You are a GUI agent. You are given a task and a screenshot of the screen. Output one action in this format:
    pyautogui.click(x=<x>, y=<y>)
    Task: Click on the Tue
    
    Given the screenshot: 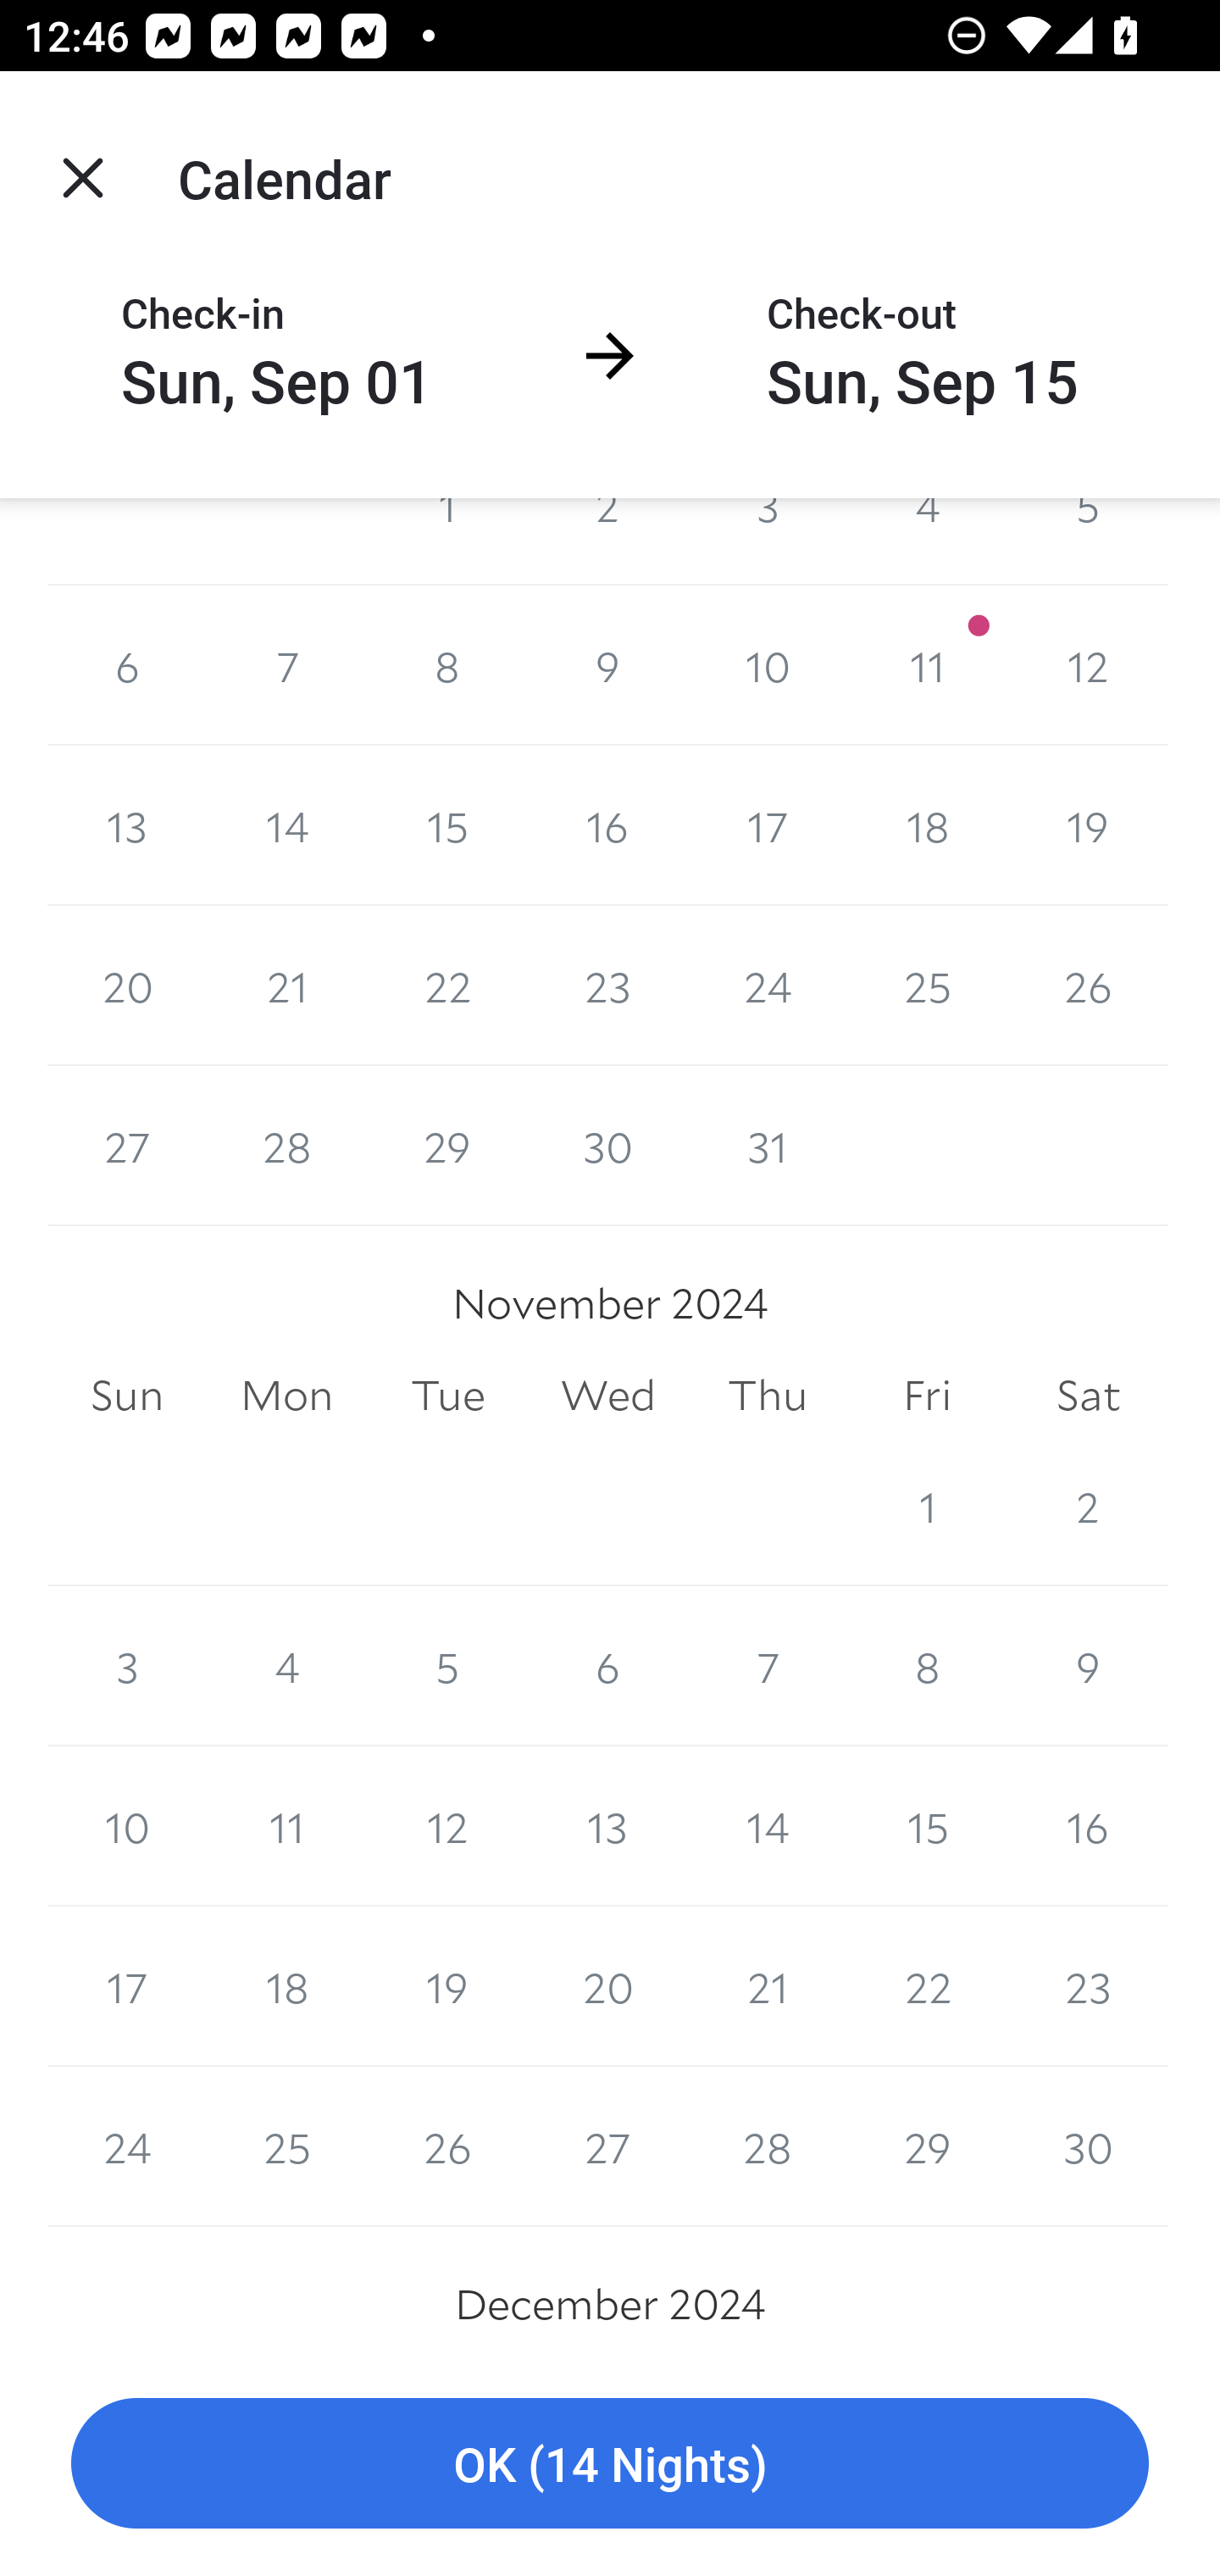 What is the action you would take?
    pyautogui.click(x=447, y=1396)
    